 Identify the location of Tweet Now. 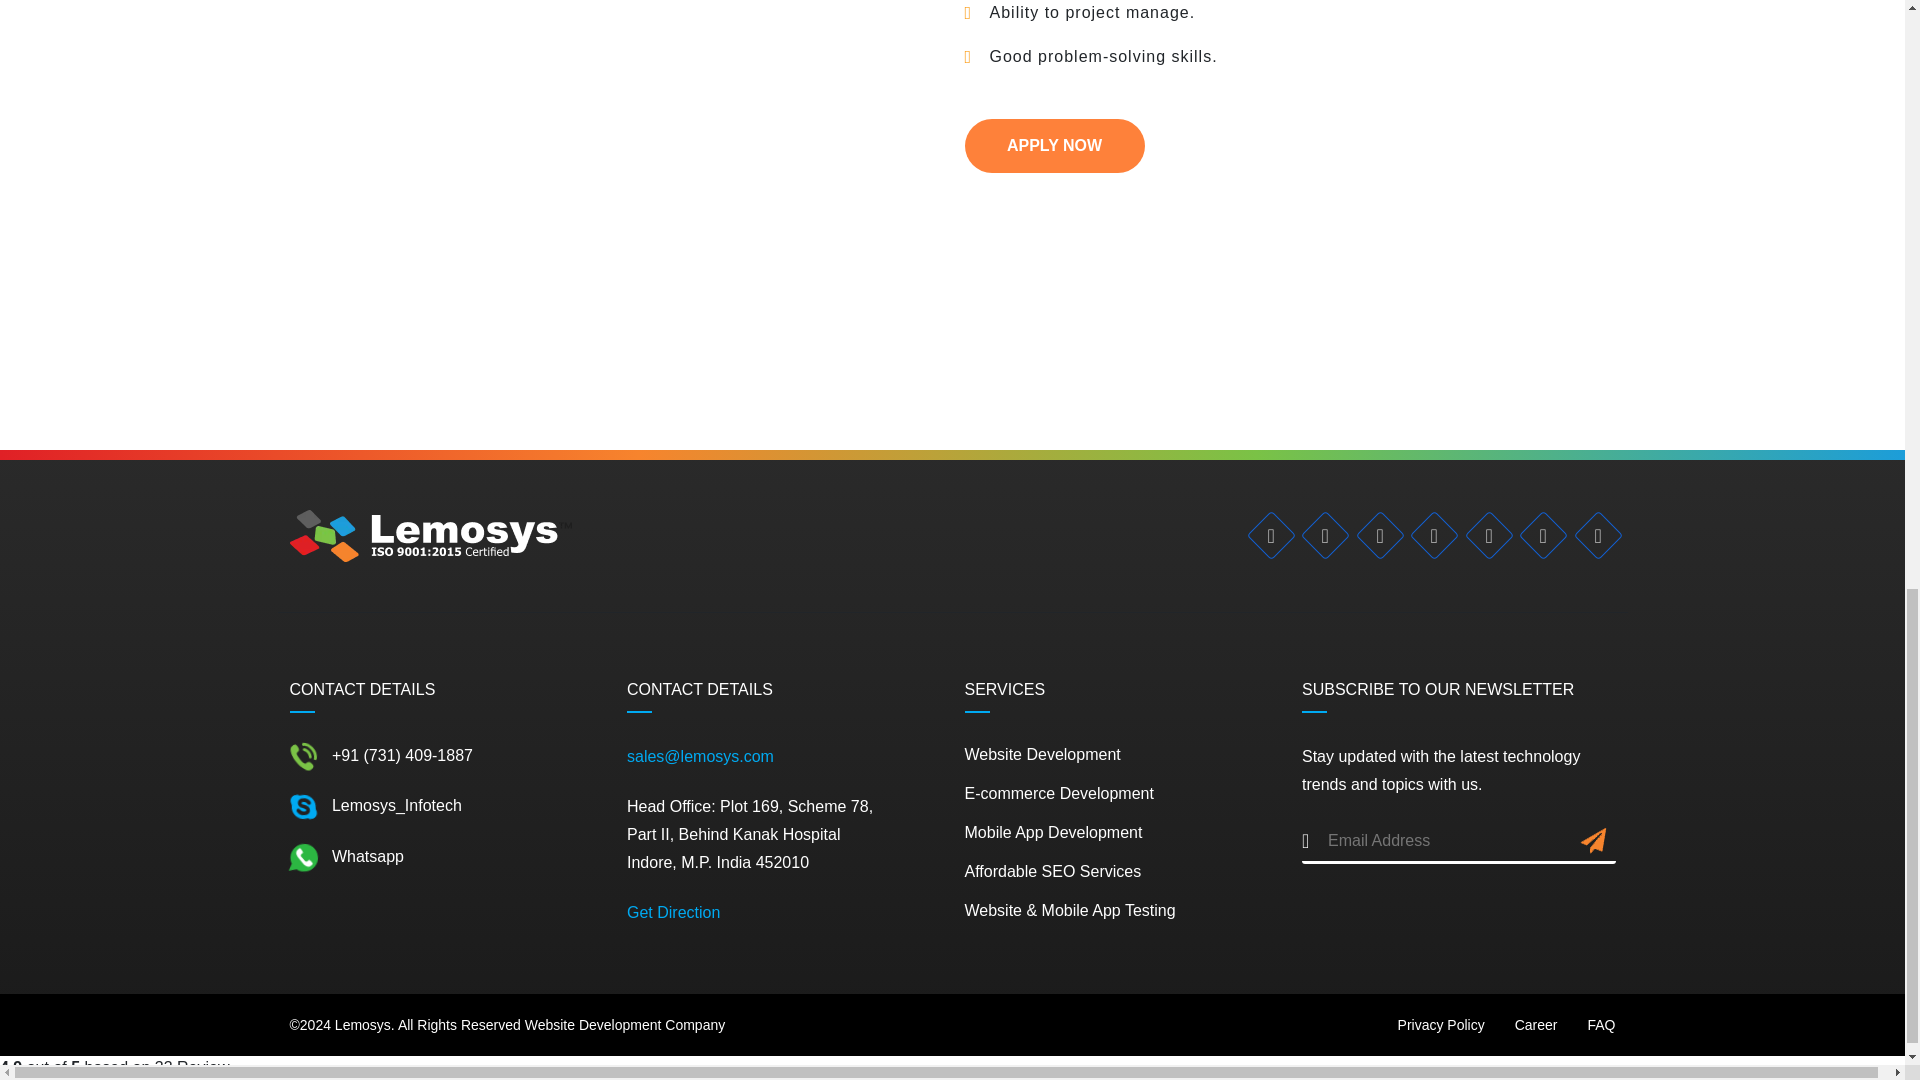
(1318, 528).